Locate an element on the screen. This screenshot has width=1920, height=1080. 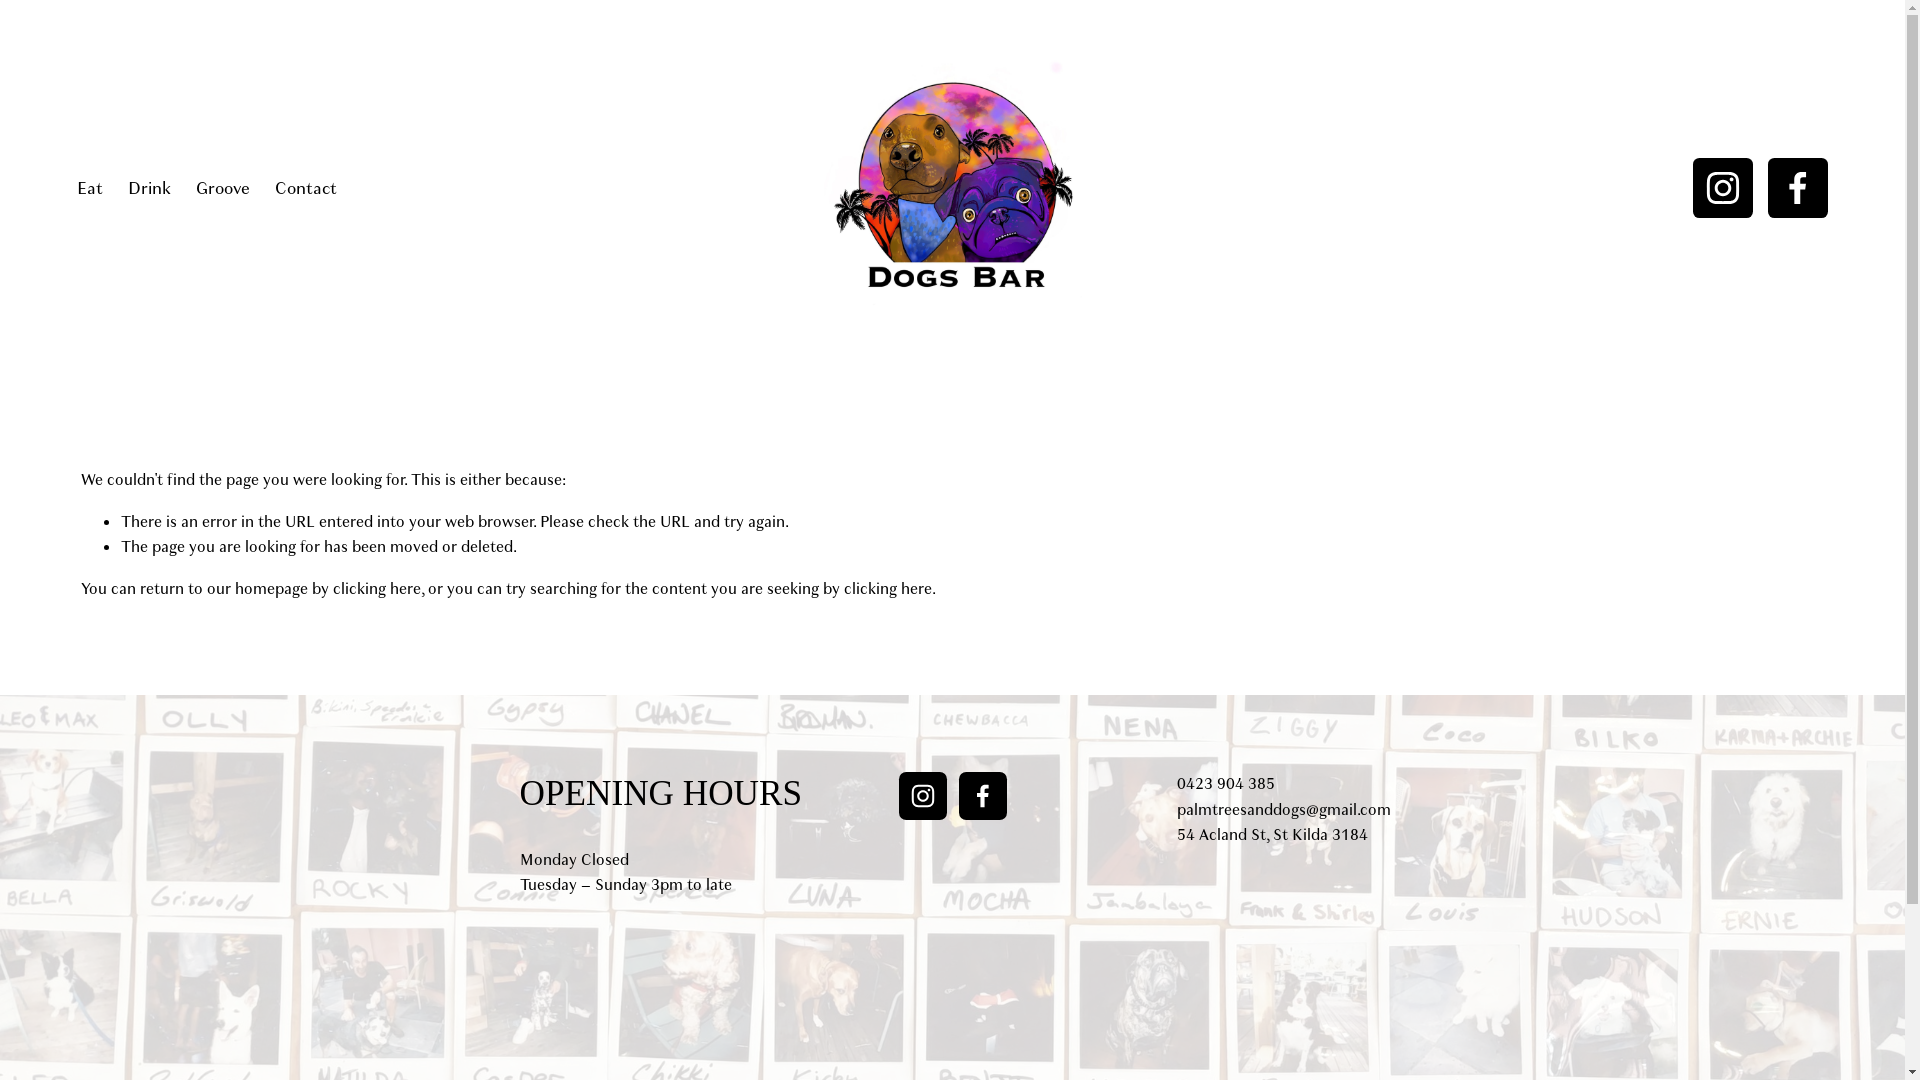
Drink is located at coordinates (150, 188).